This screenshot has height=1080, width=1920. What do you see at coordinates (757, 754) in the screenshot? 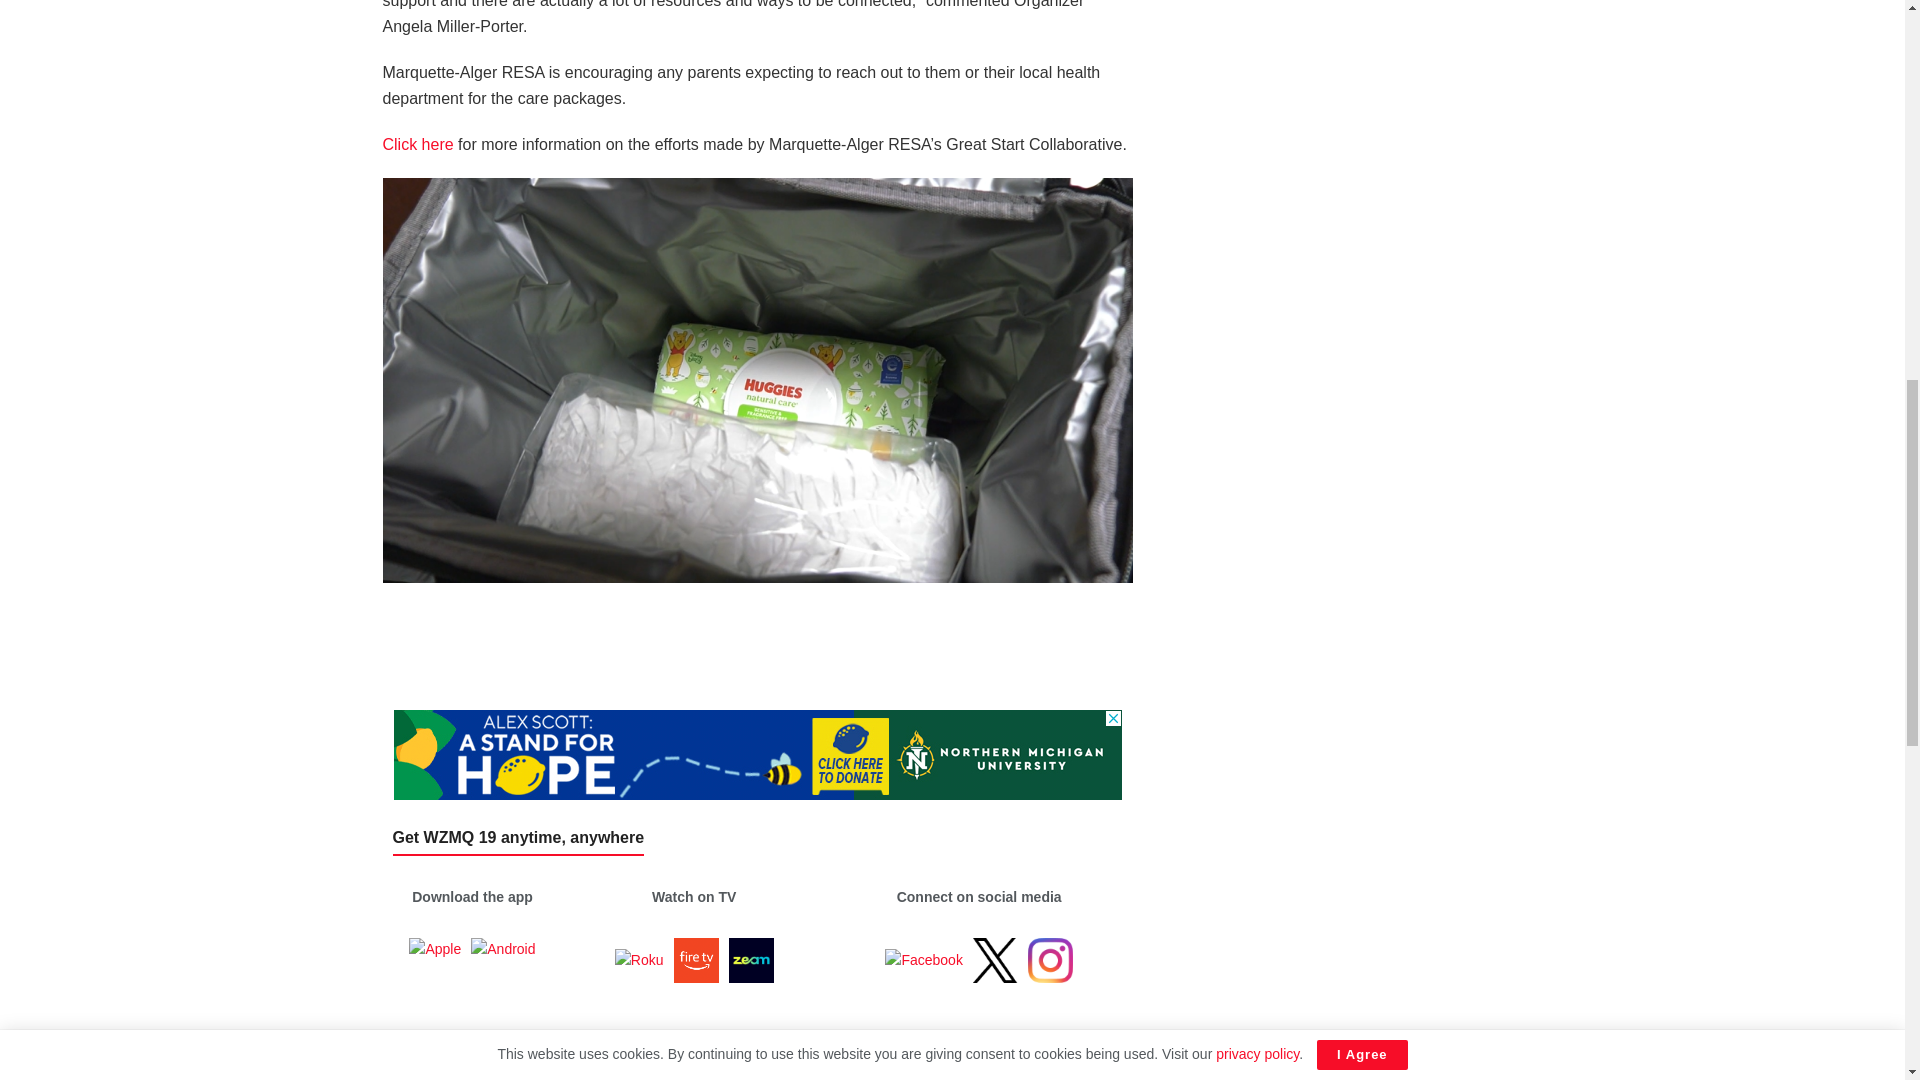
I see `3rd party ad content` at bounding box center [757, 754].